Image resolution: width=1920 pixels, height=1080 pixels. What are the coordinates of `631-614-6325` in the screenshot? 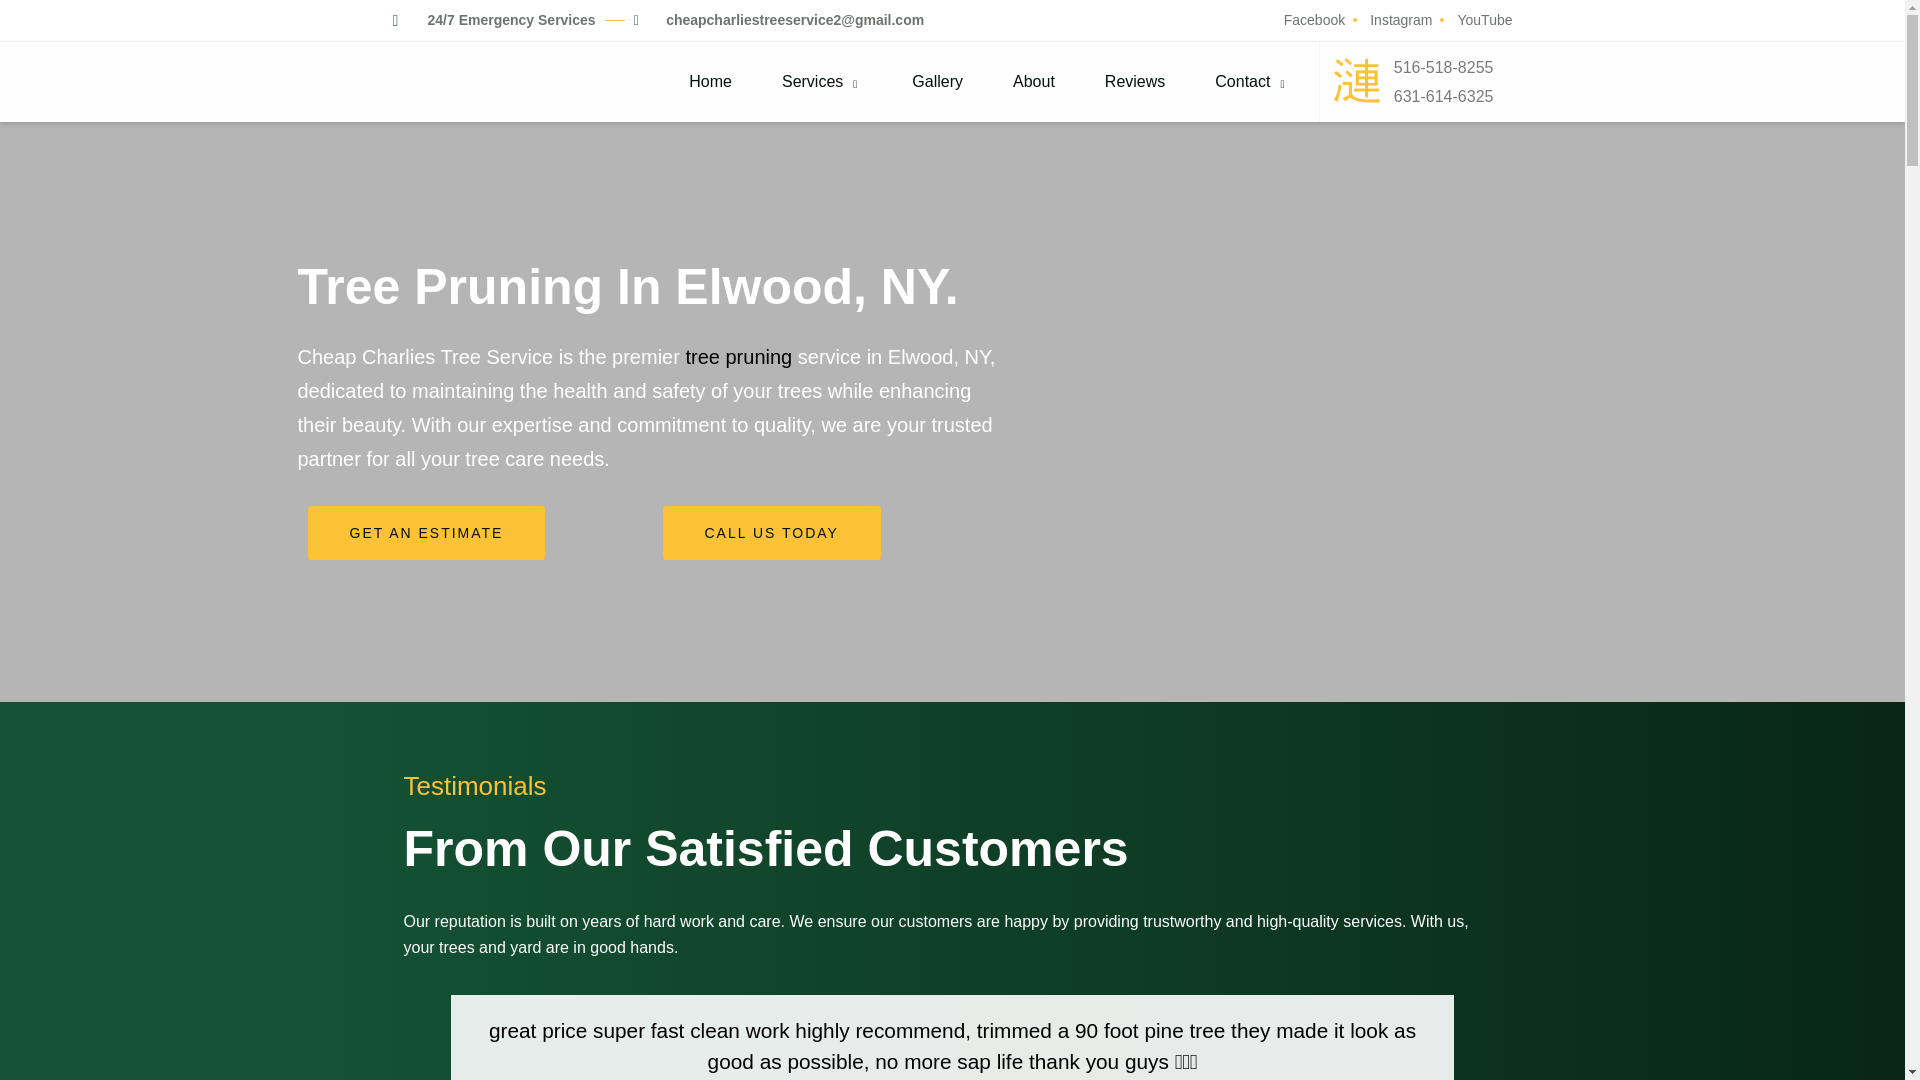 It's located at (1456, 96).